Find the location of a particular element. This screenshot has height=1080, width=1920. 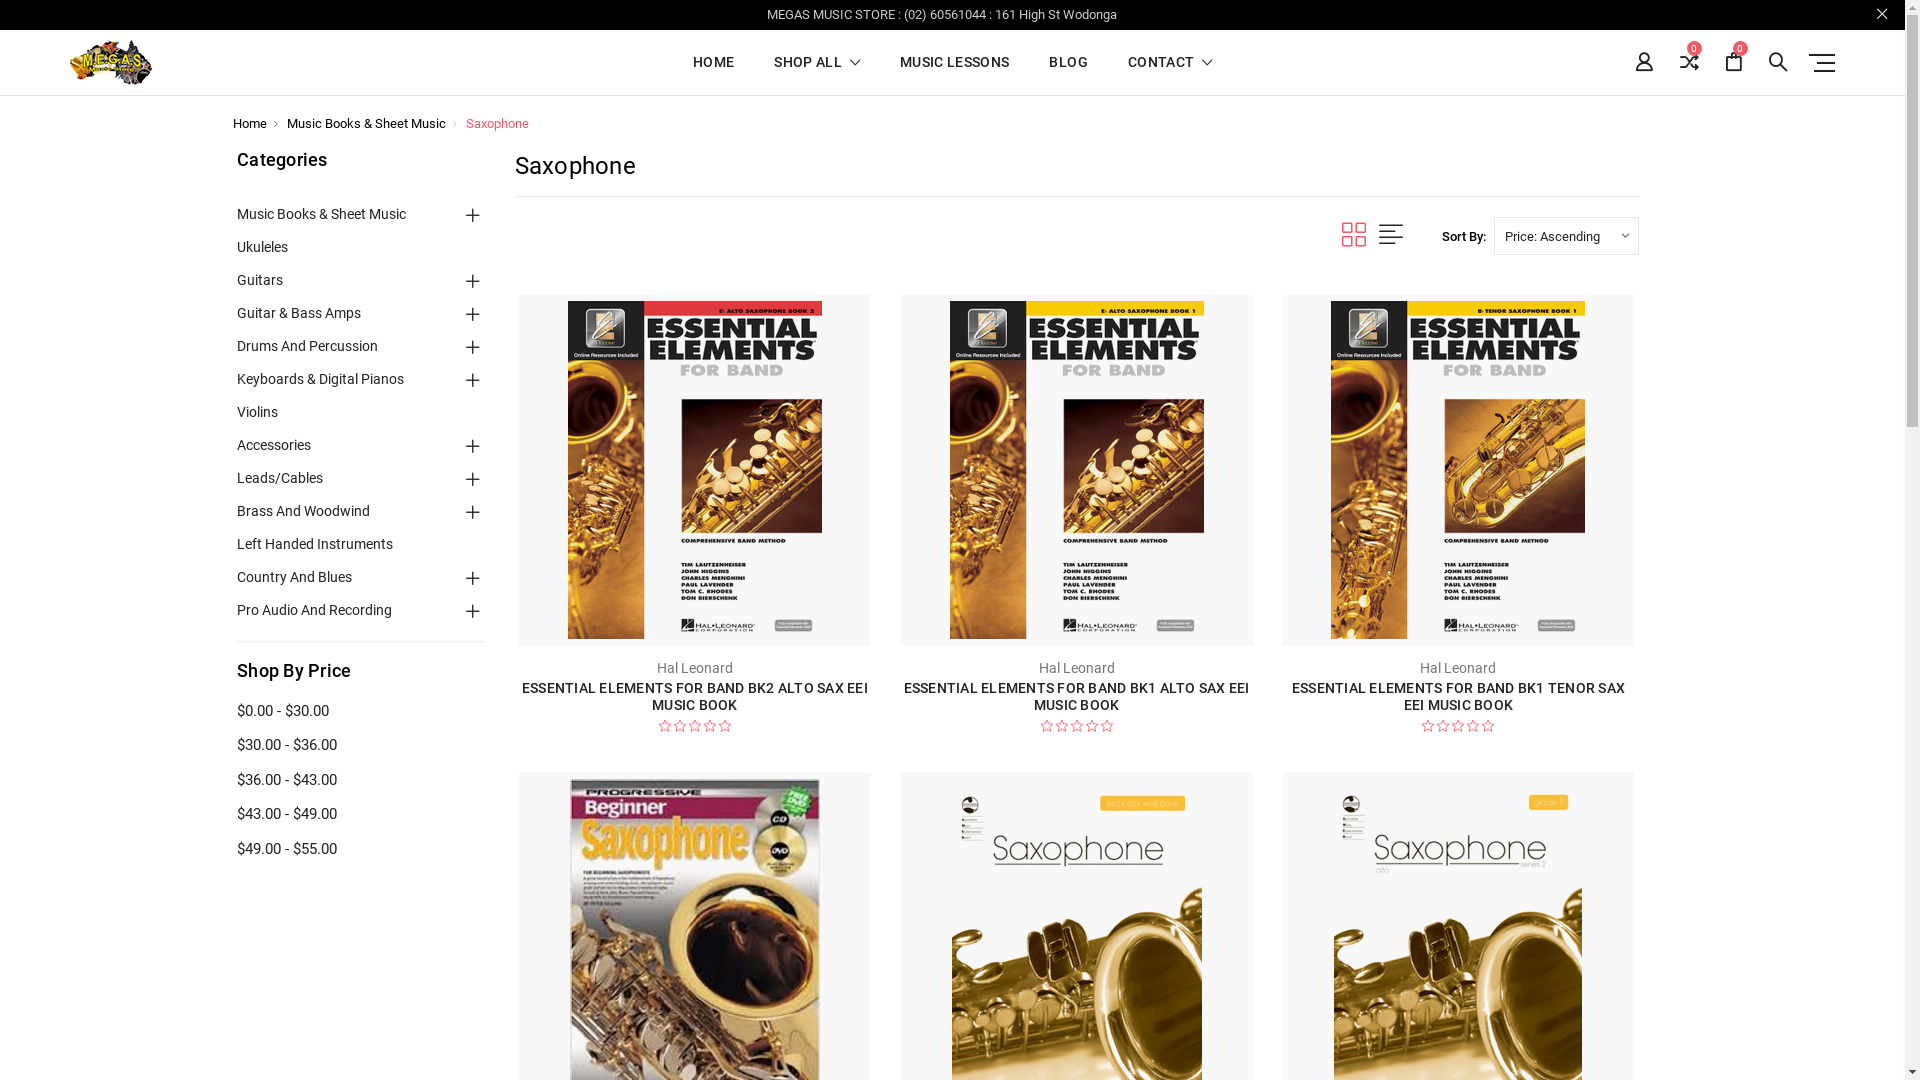

Keyboards & Digital Pianos is located at coordinates (320, 378).